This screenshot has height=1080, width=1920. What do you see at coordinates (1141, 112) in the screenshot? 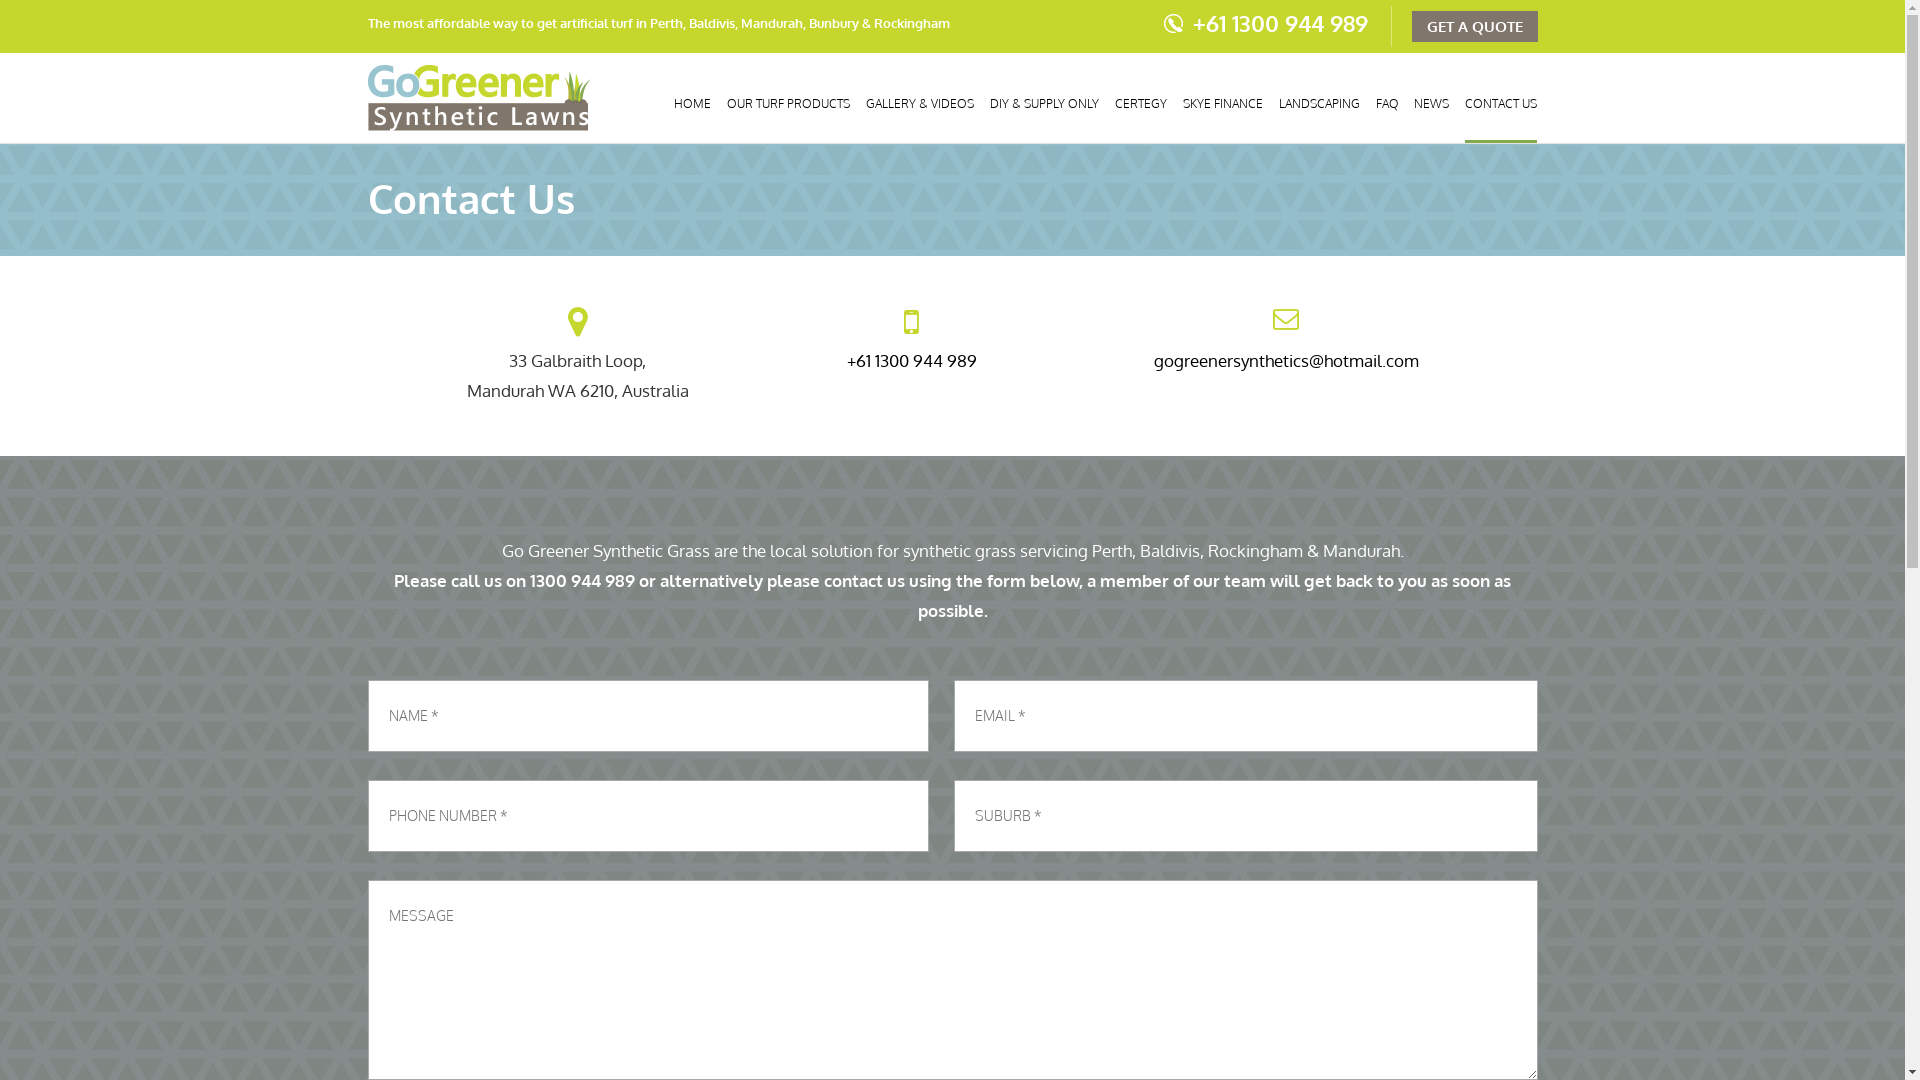
I see `CERTEGY` at bounding box center [1141, 112].